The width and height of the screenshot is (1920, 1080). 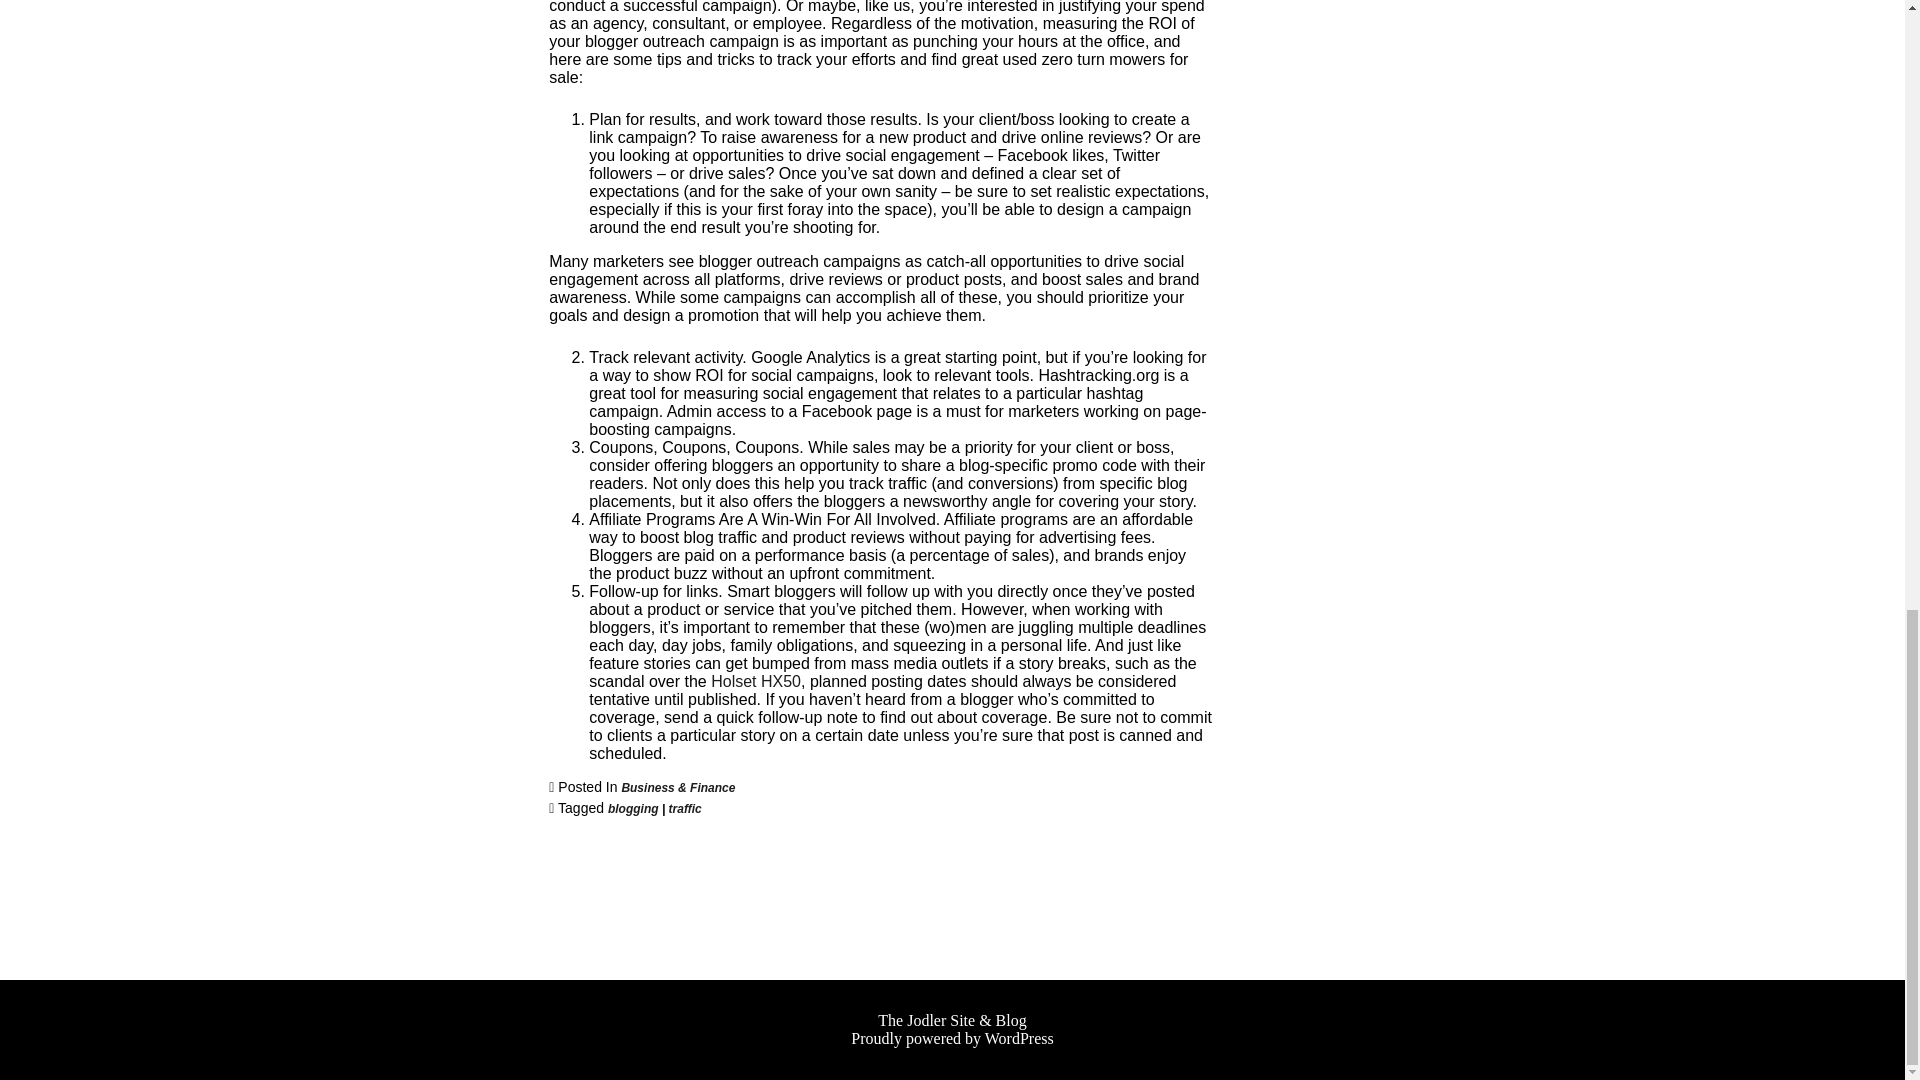 I want to click on traffic, so click(x=685, y=809).